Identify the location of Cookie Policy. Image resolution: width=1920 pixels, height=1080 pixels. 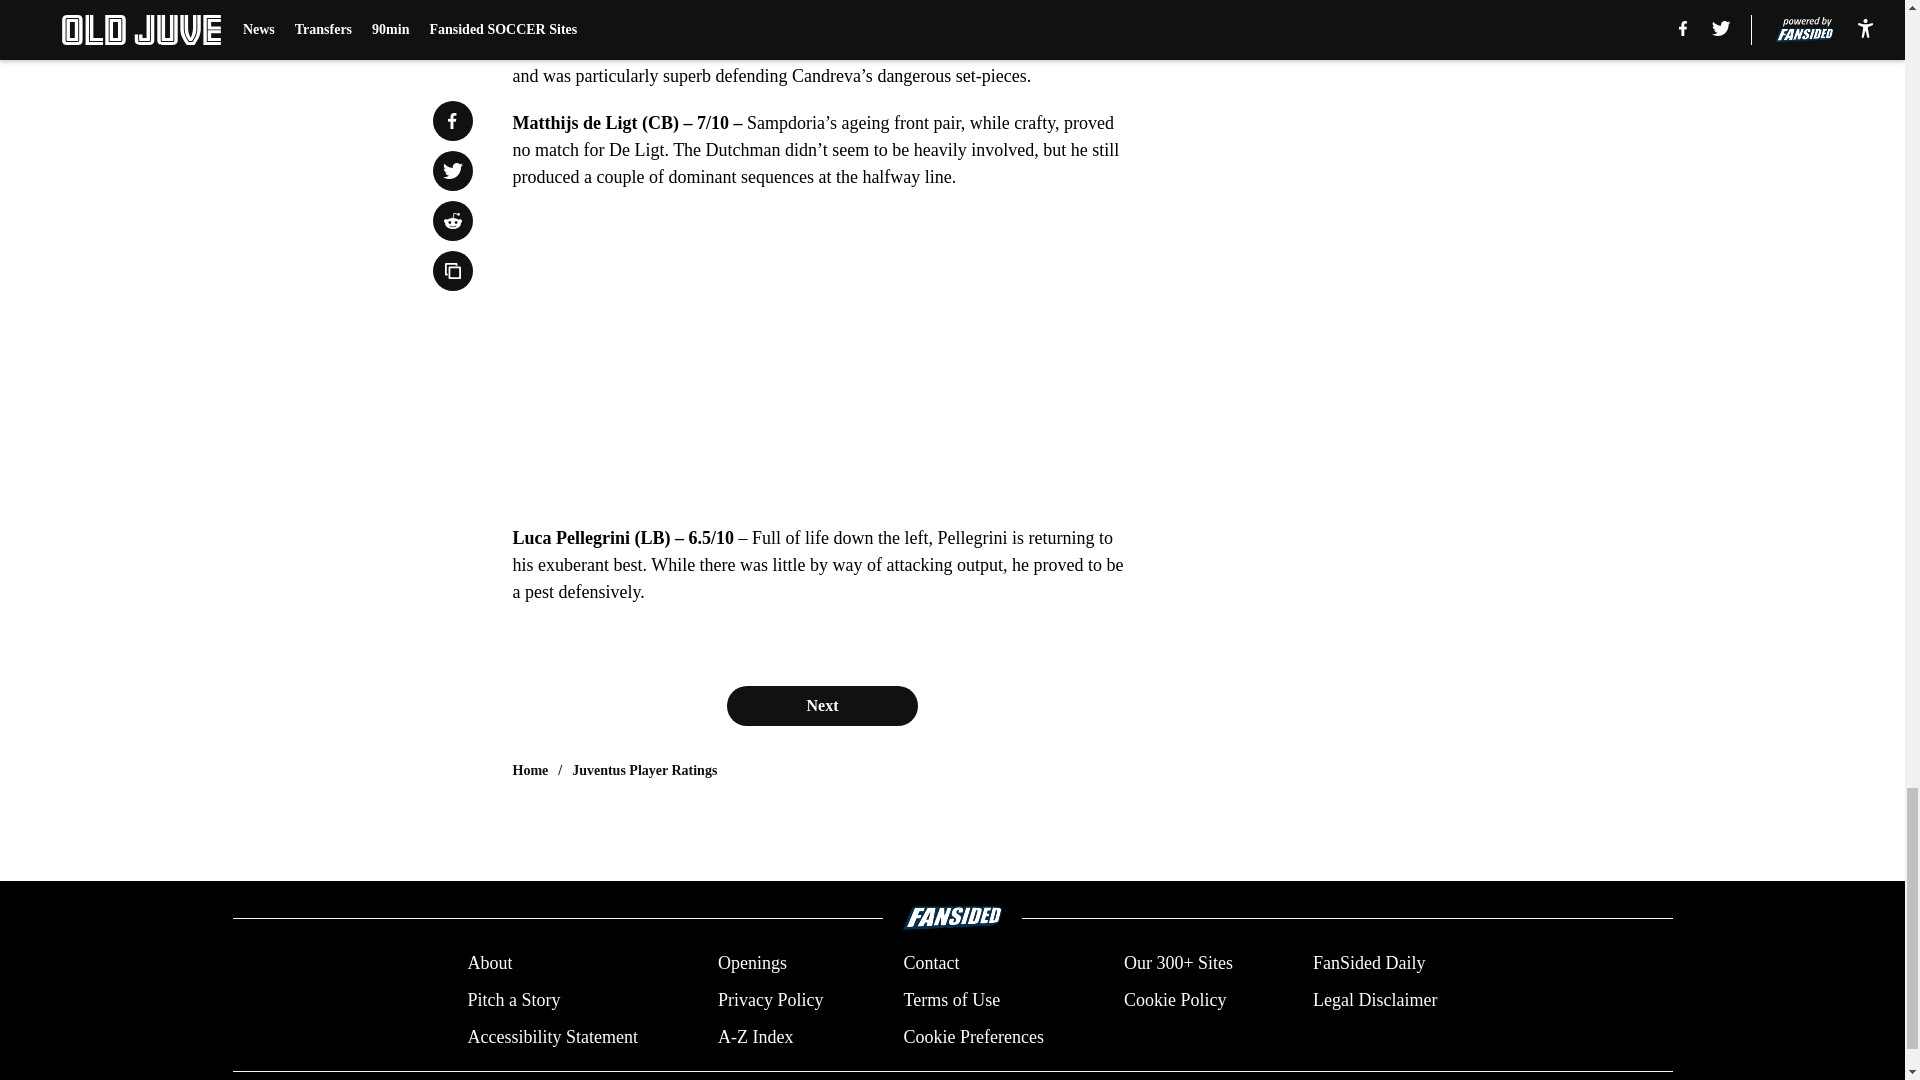
(1174, 1000).